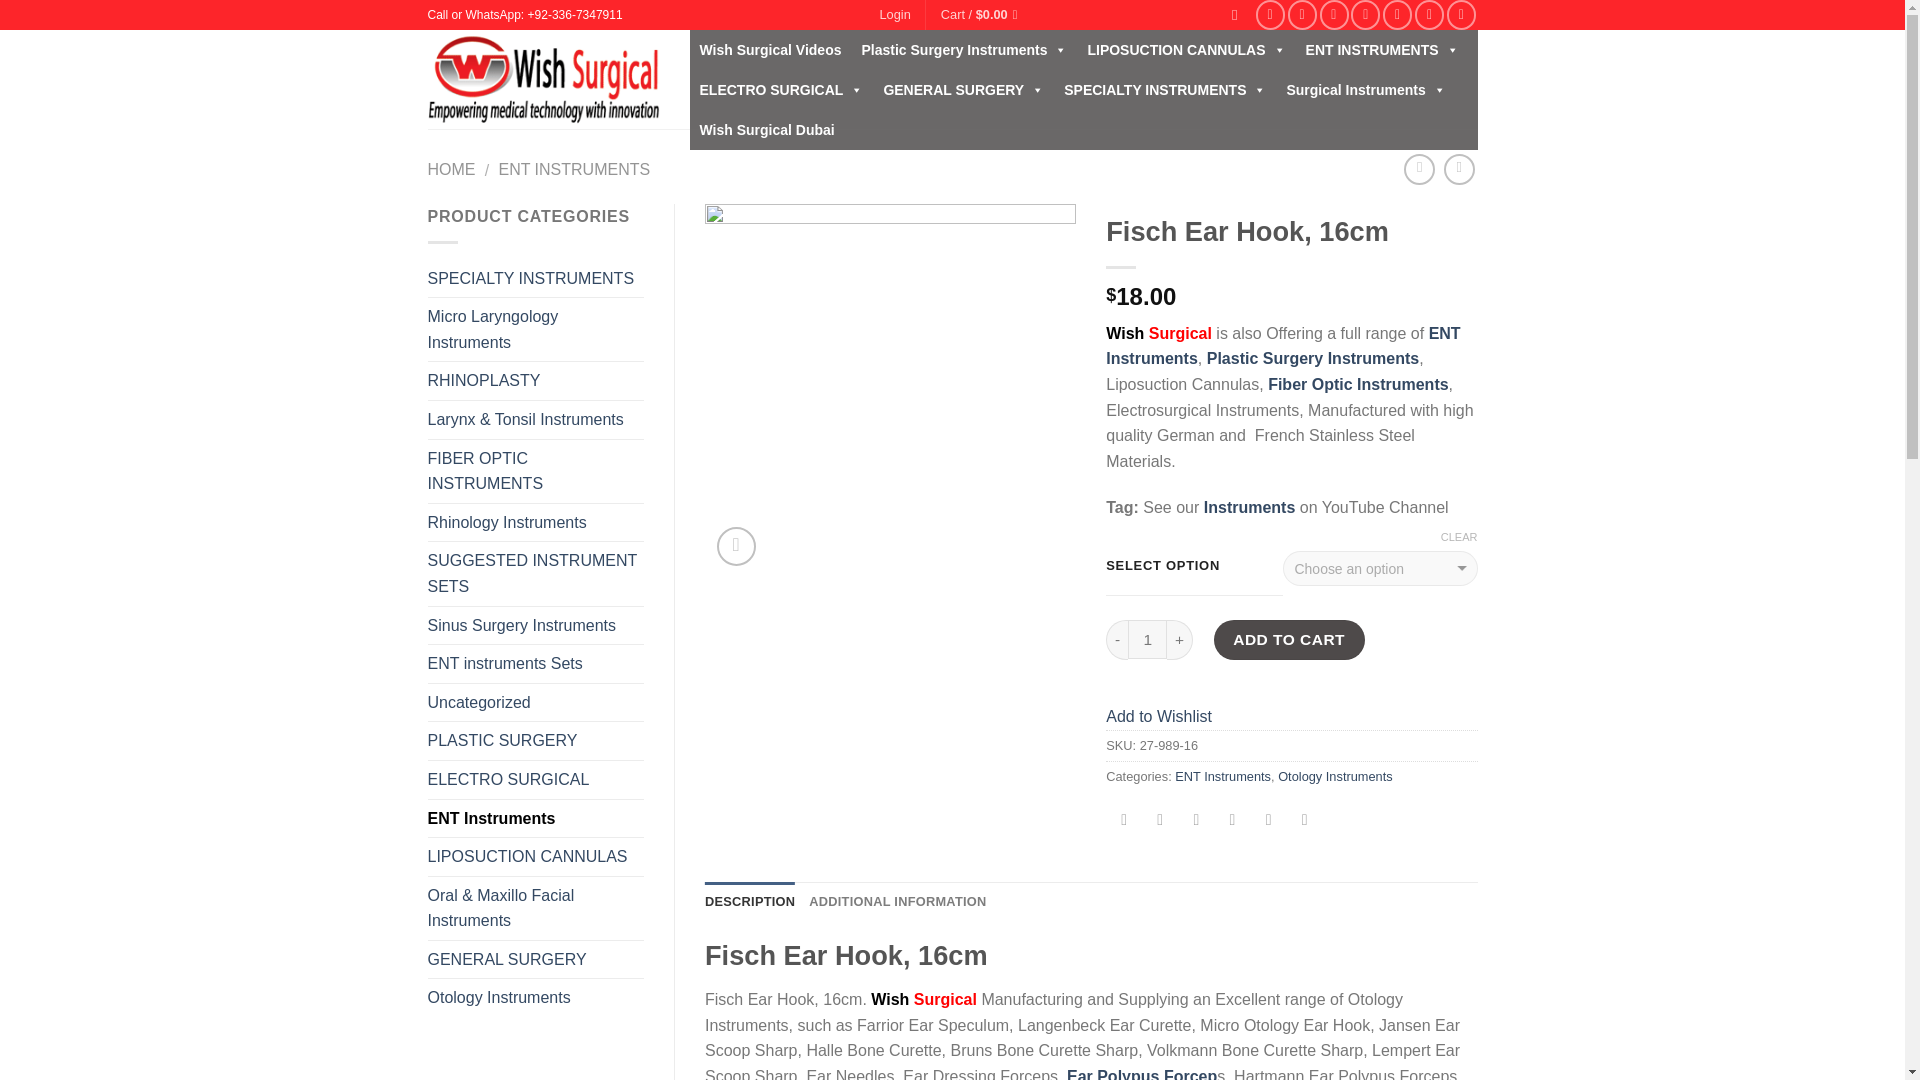  Describe the element at coordinates (1270, 14) in the screenshot. I see `Follow on Facebook` at that location.